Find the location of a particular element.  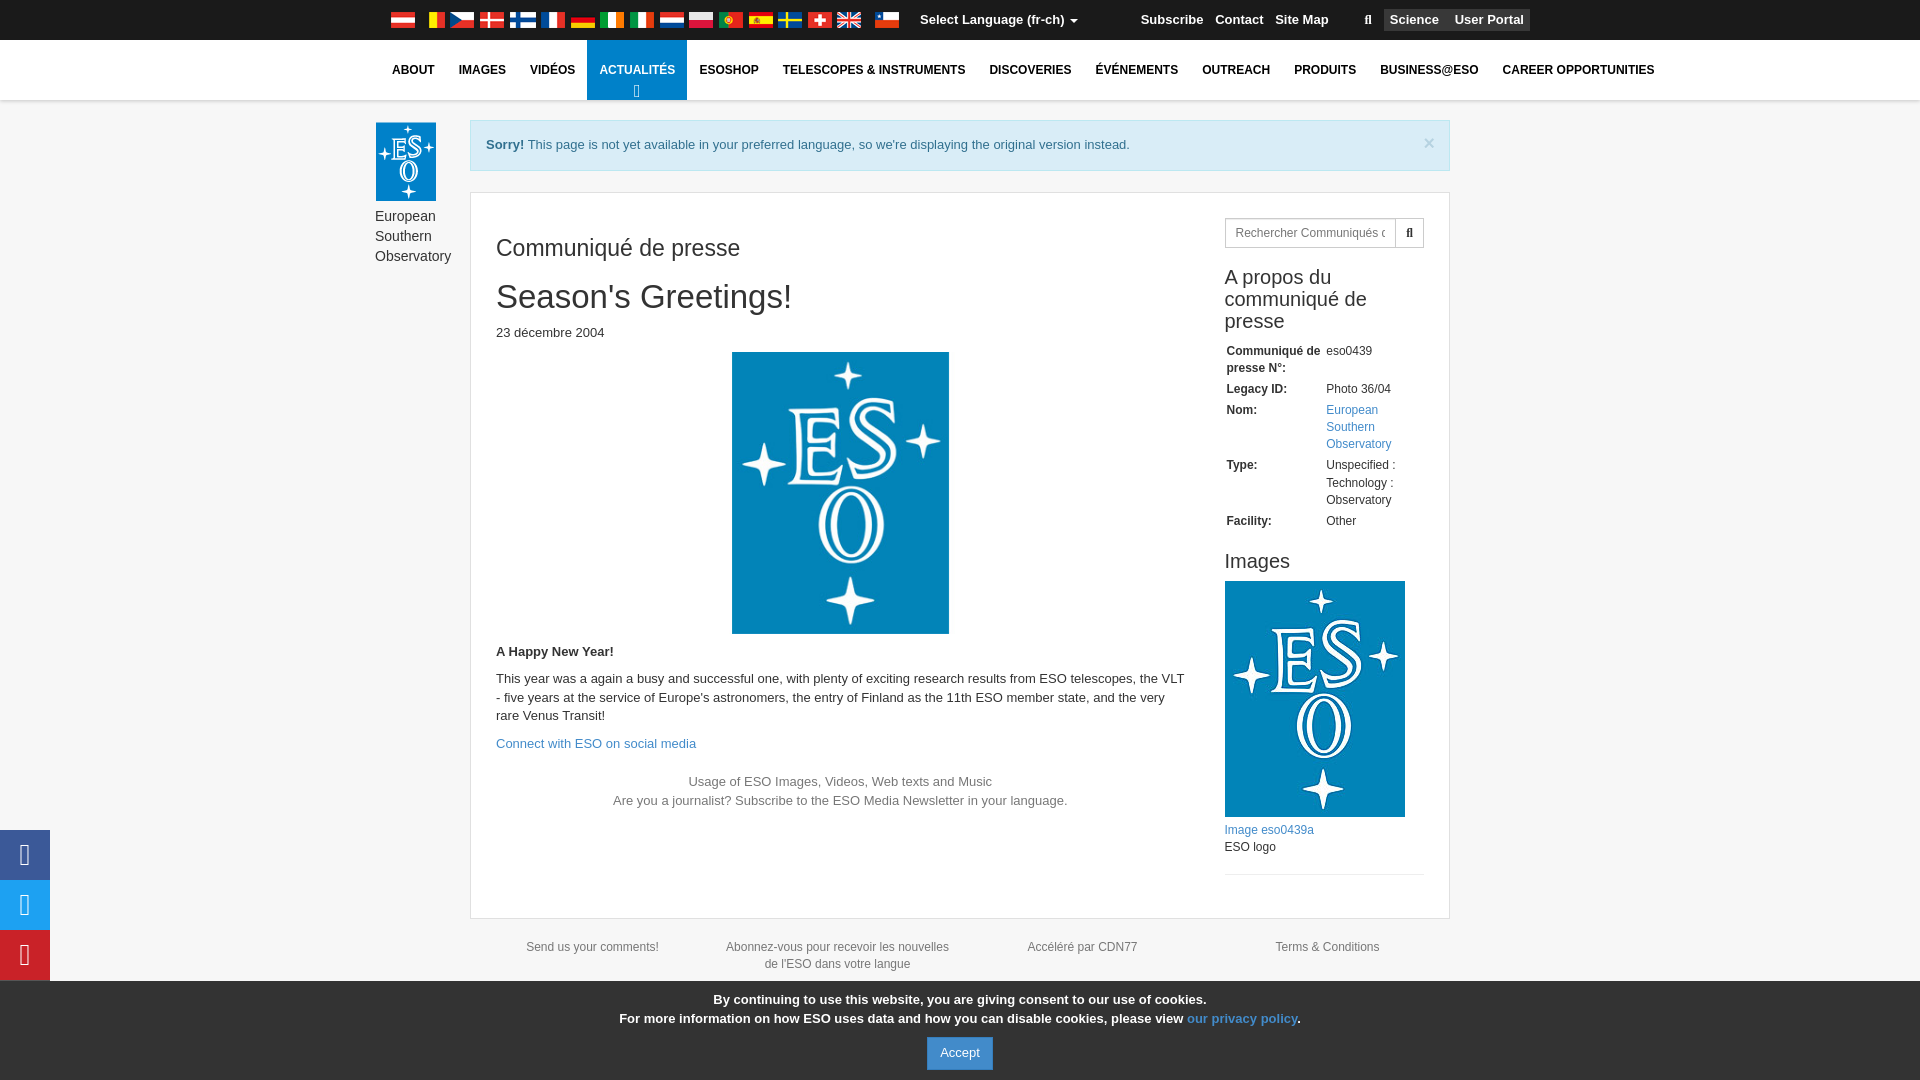

ABOUT is located at coordinates (414, 70).